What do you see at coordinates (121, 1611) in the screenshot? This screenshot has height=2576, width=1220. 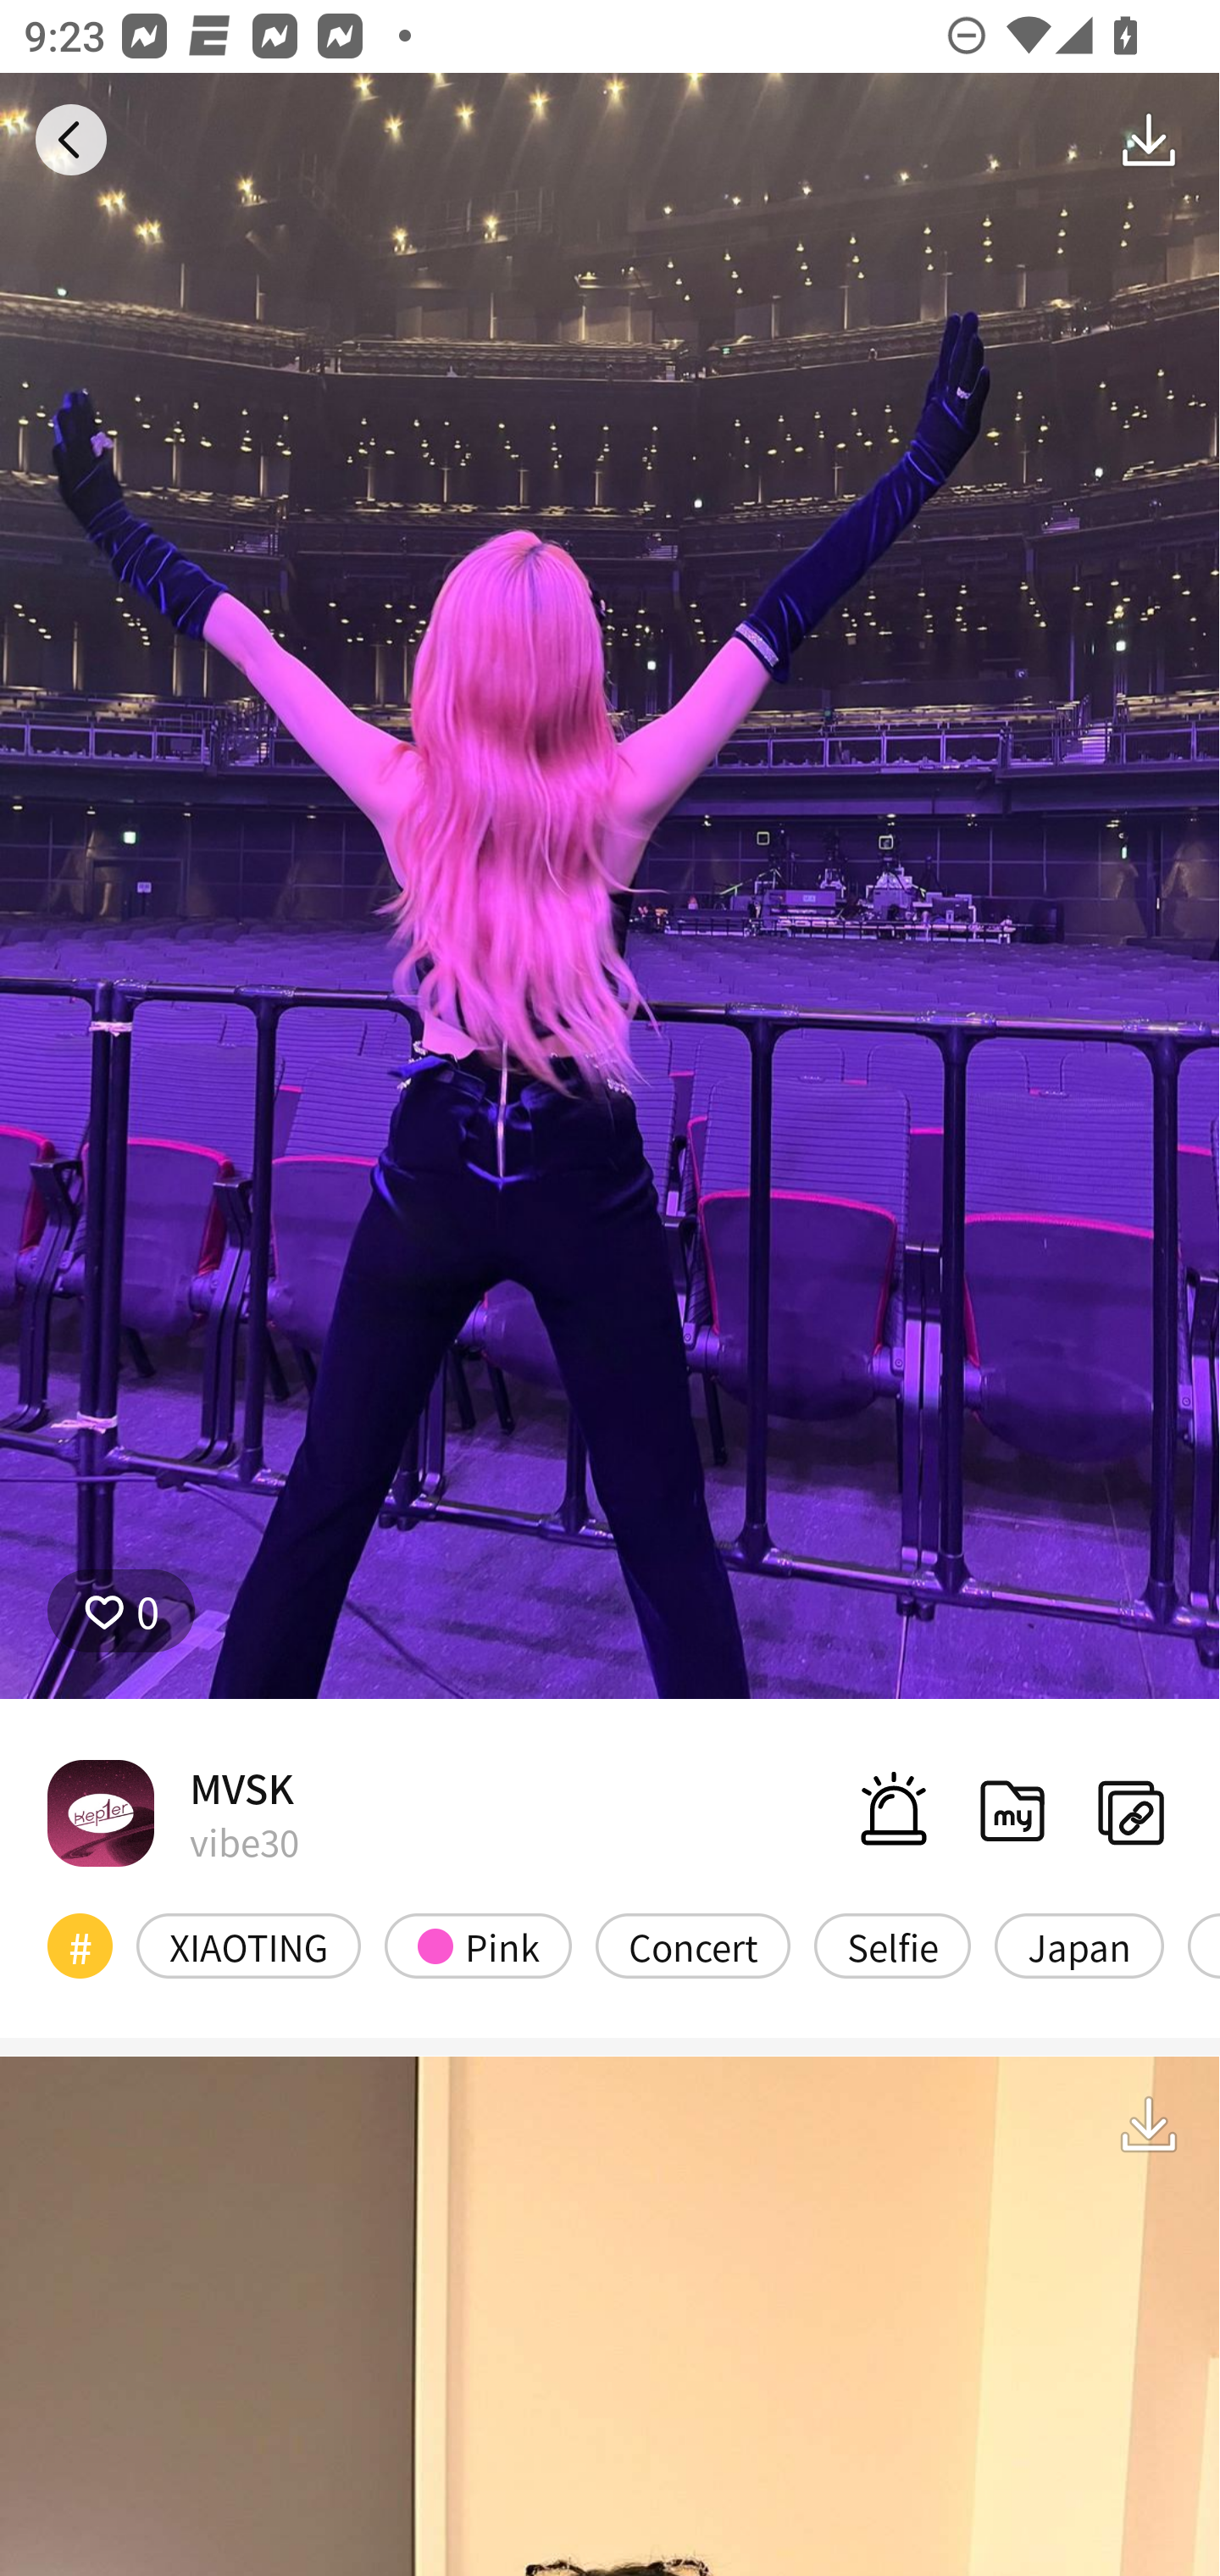 I see `0` at bounding box center [121, 1611].